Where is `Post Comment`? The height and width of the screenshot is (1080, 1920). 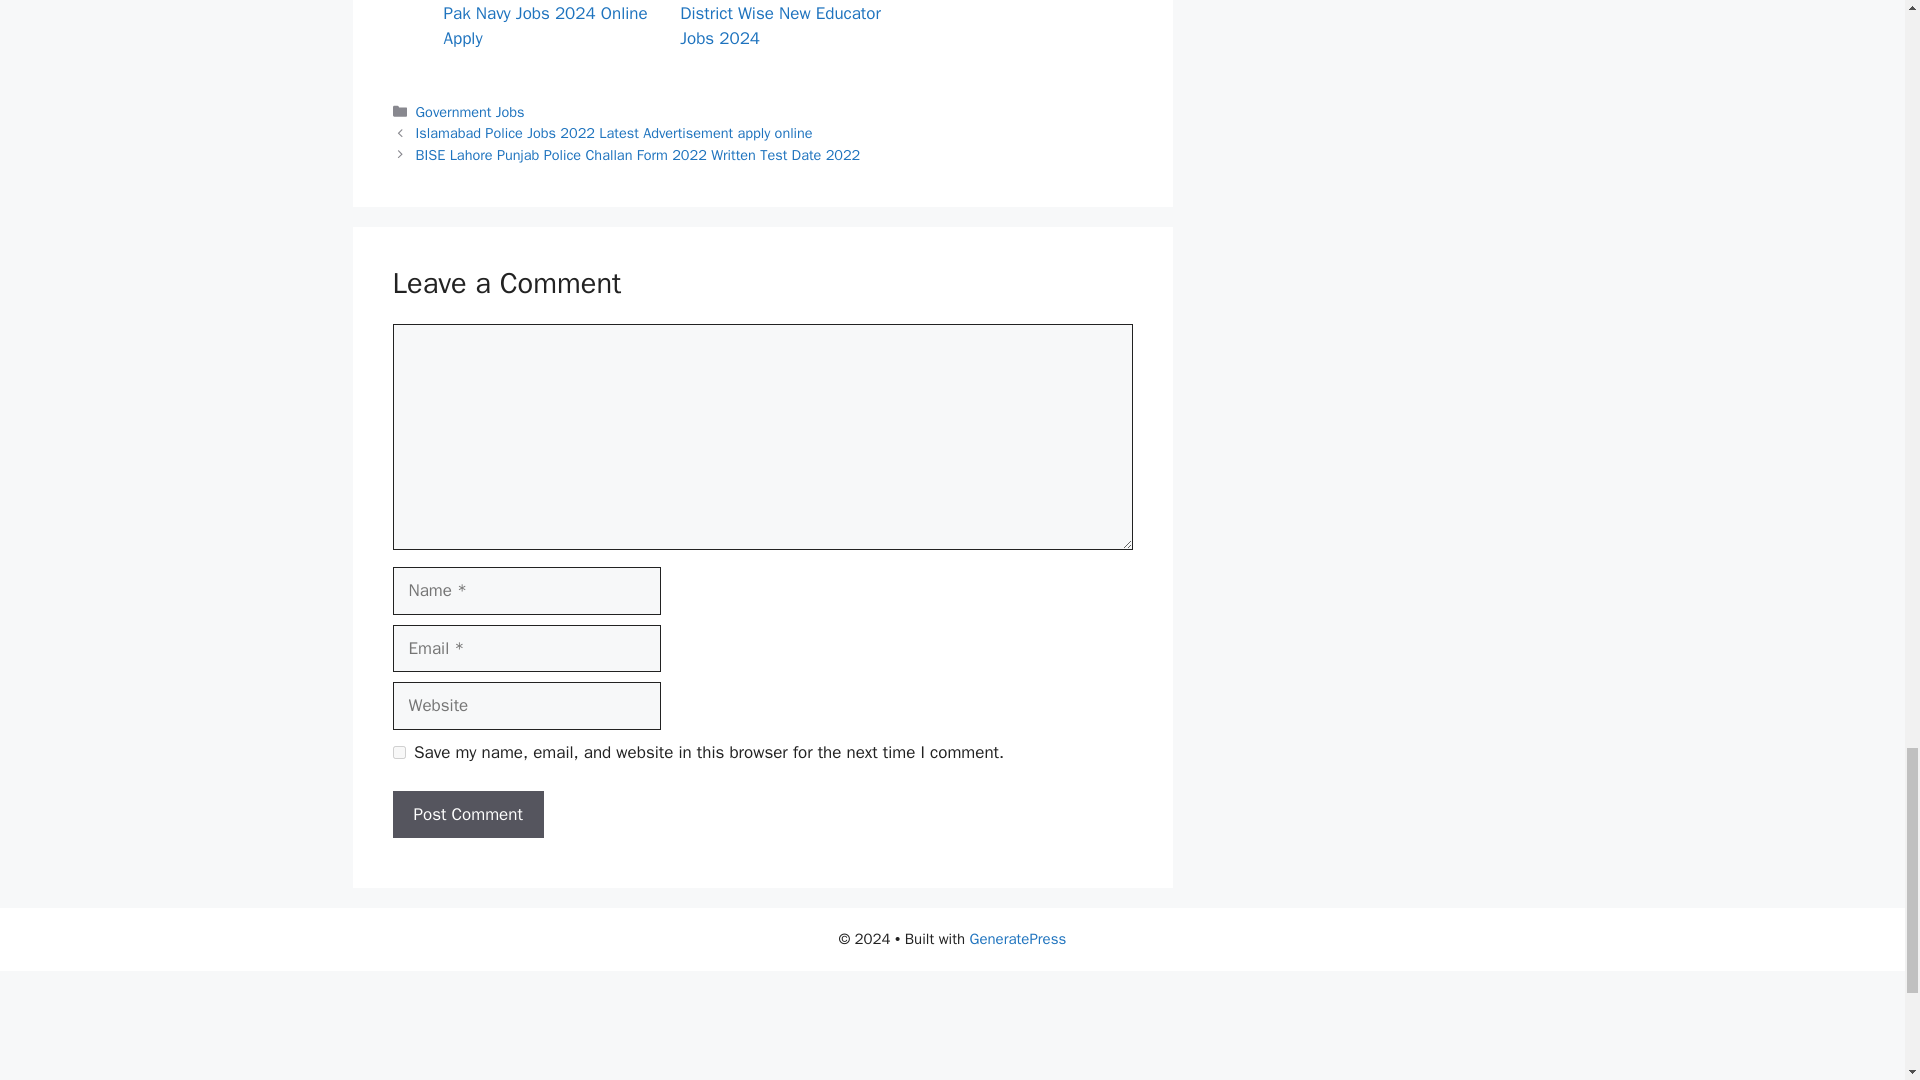
Post Comment is located at coordinates (467, 814).